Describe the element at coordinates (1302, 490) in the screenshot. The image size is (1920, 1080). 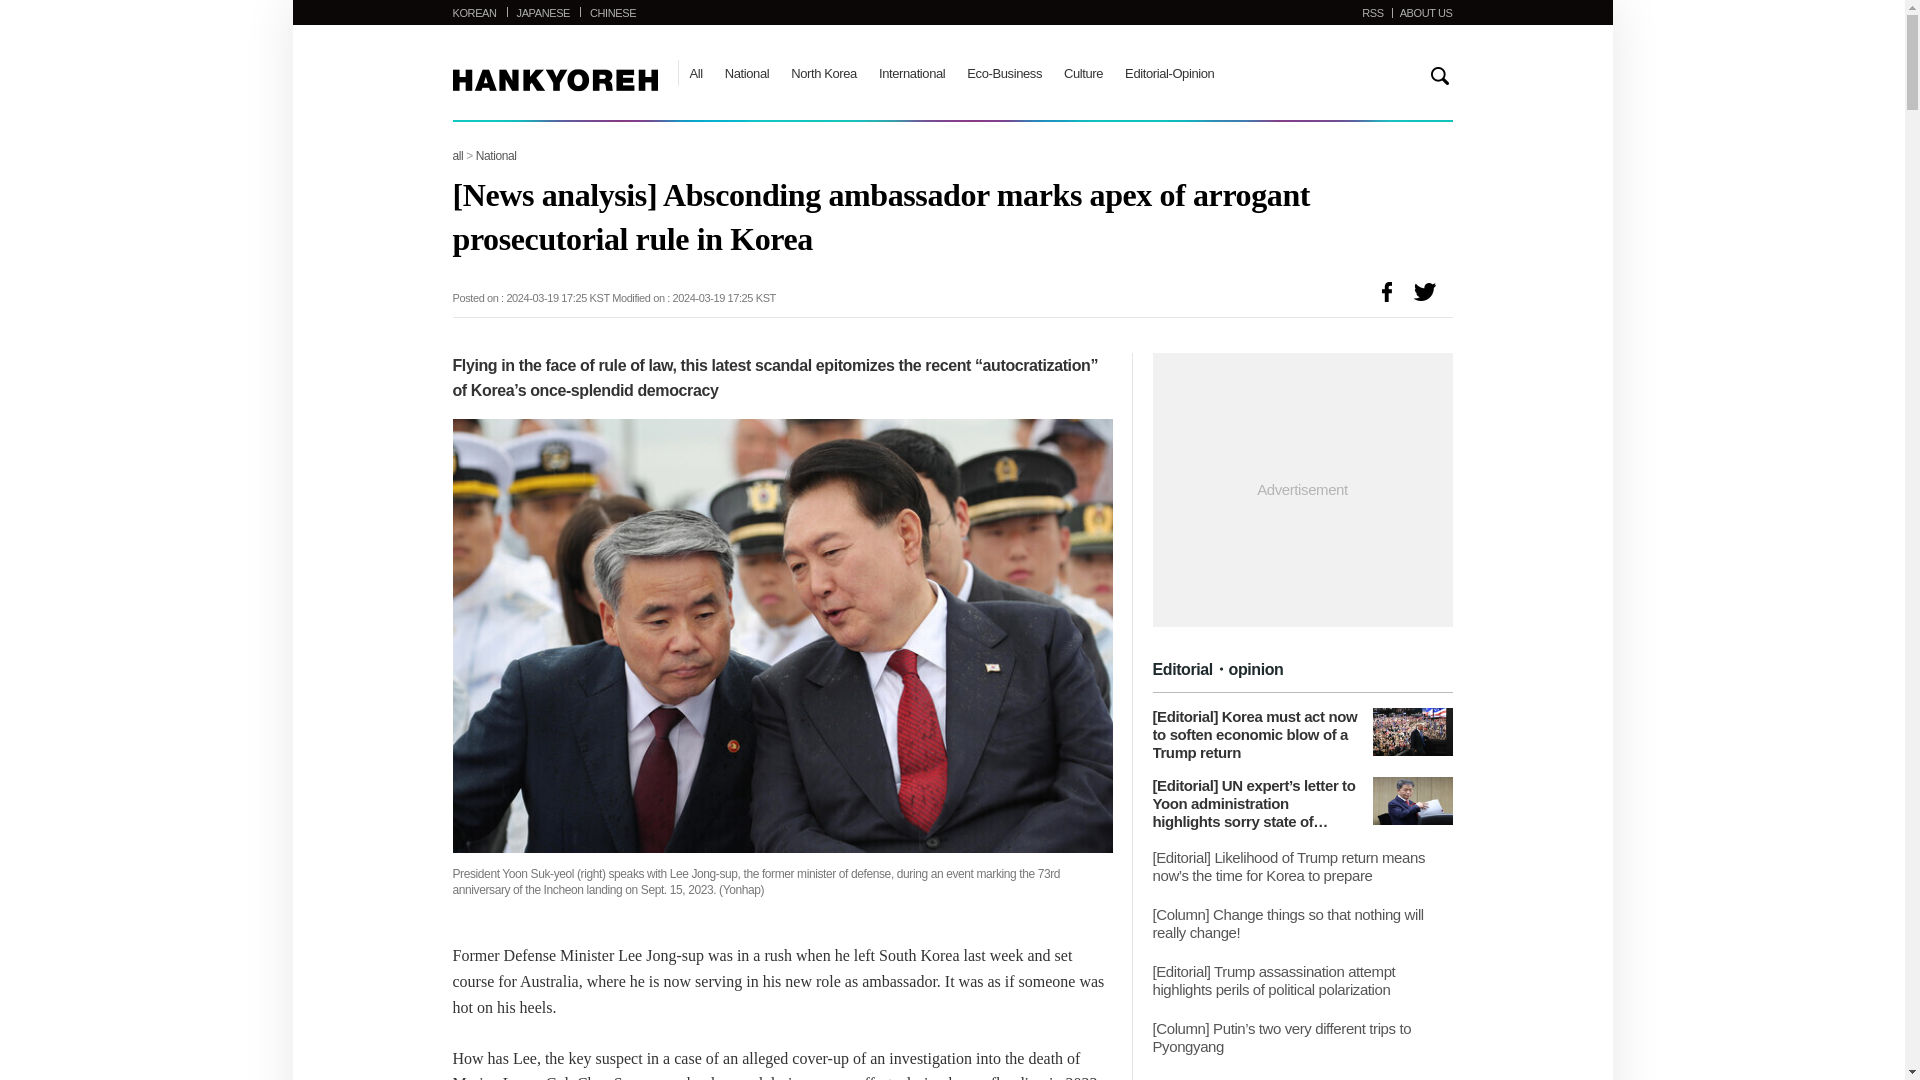
I see `Advertisement` at that location.